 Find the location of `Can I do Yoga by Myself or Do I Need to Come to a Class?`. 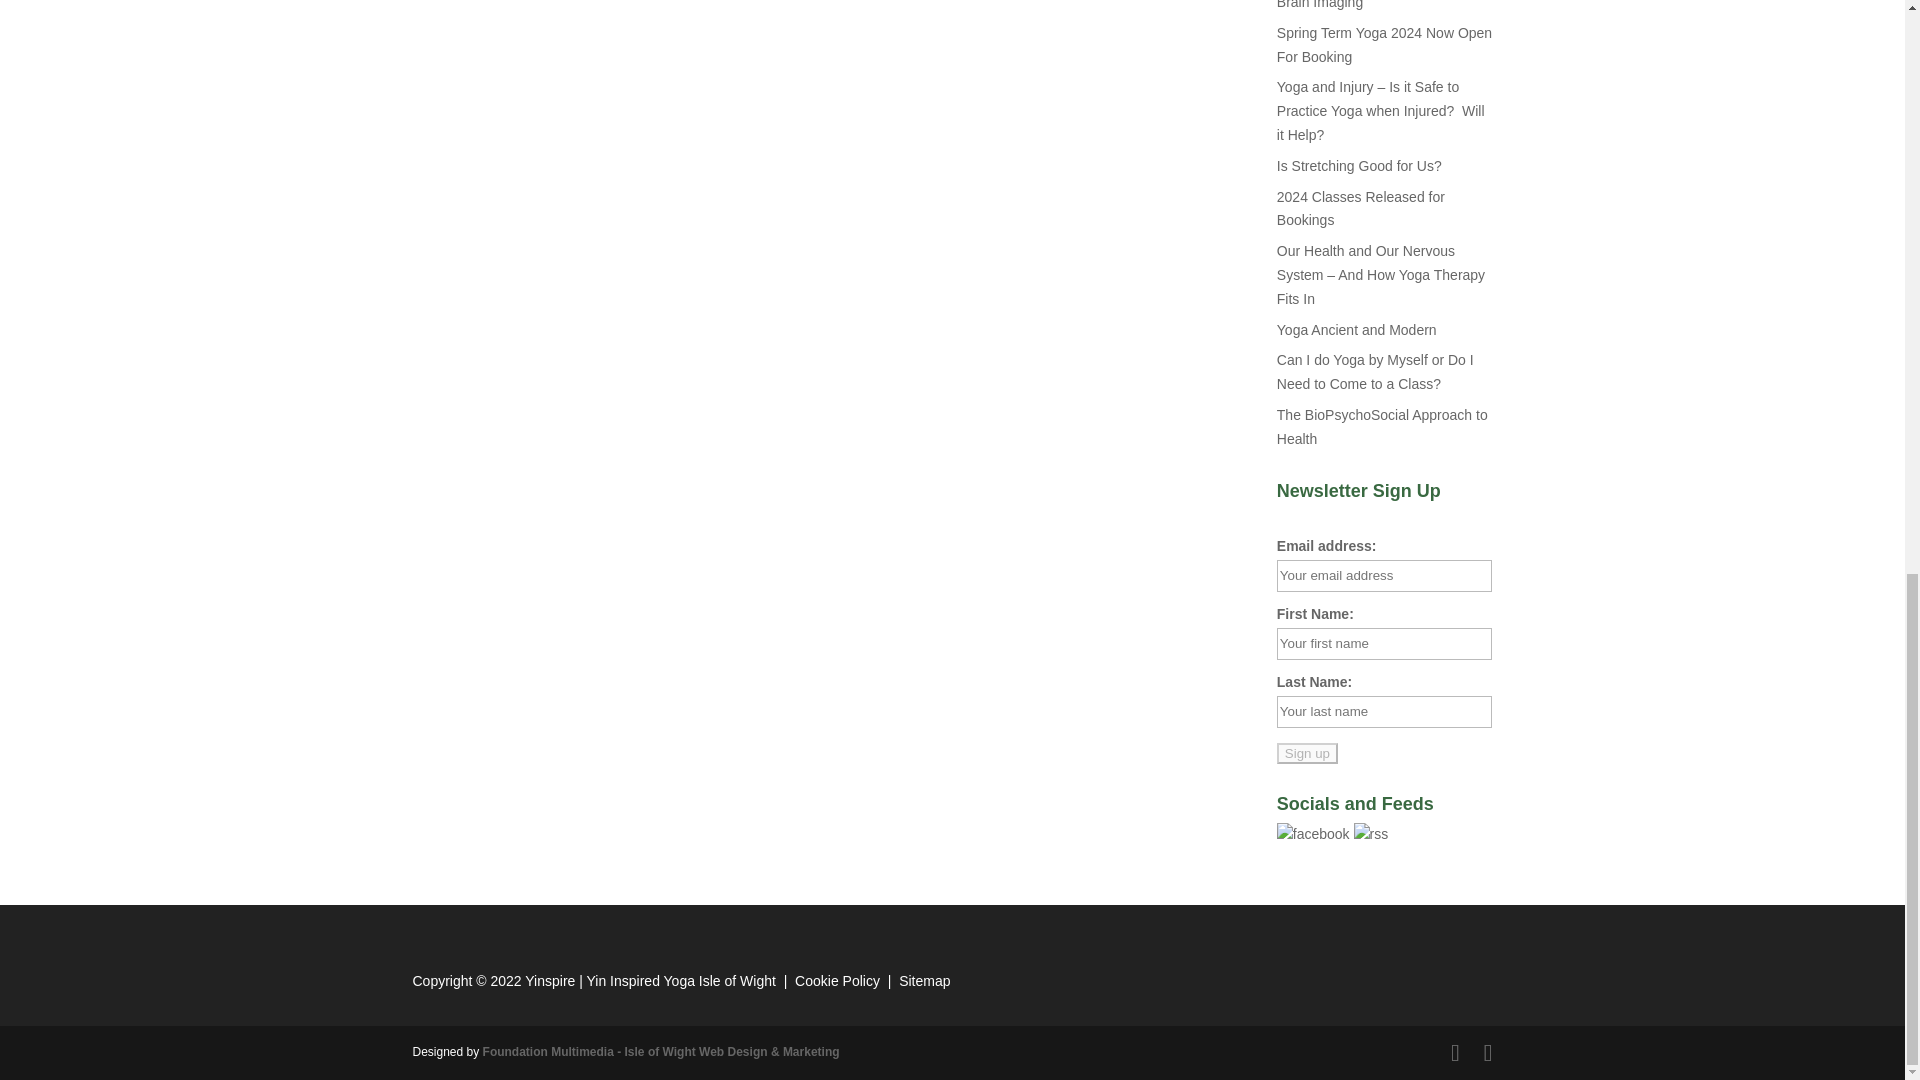

Can I do Yoga by Myself or Do I Need to Come to a Class? is located at coordinates (1375, 372).